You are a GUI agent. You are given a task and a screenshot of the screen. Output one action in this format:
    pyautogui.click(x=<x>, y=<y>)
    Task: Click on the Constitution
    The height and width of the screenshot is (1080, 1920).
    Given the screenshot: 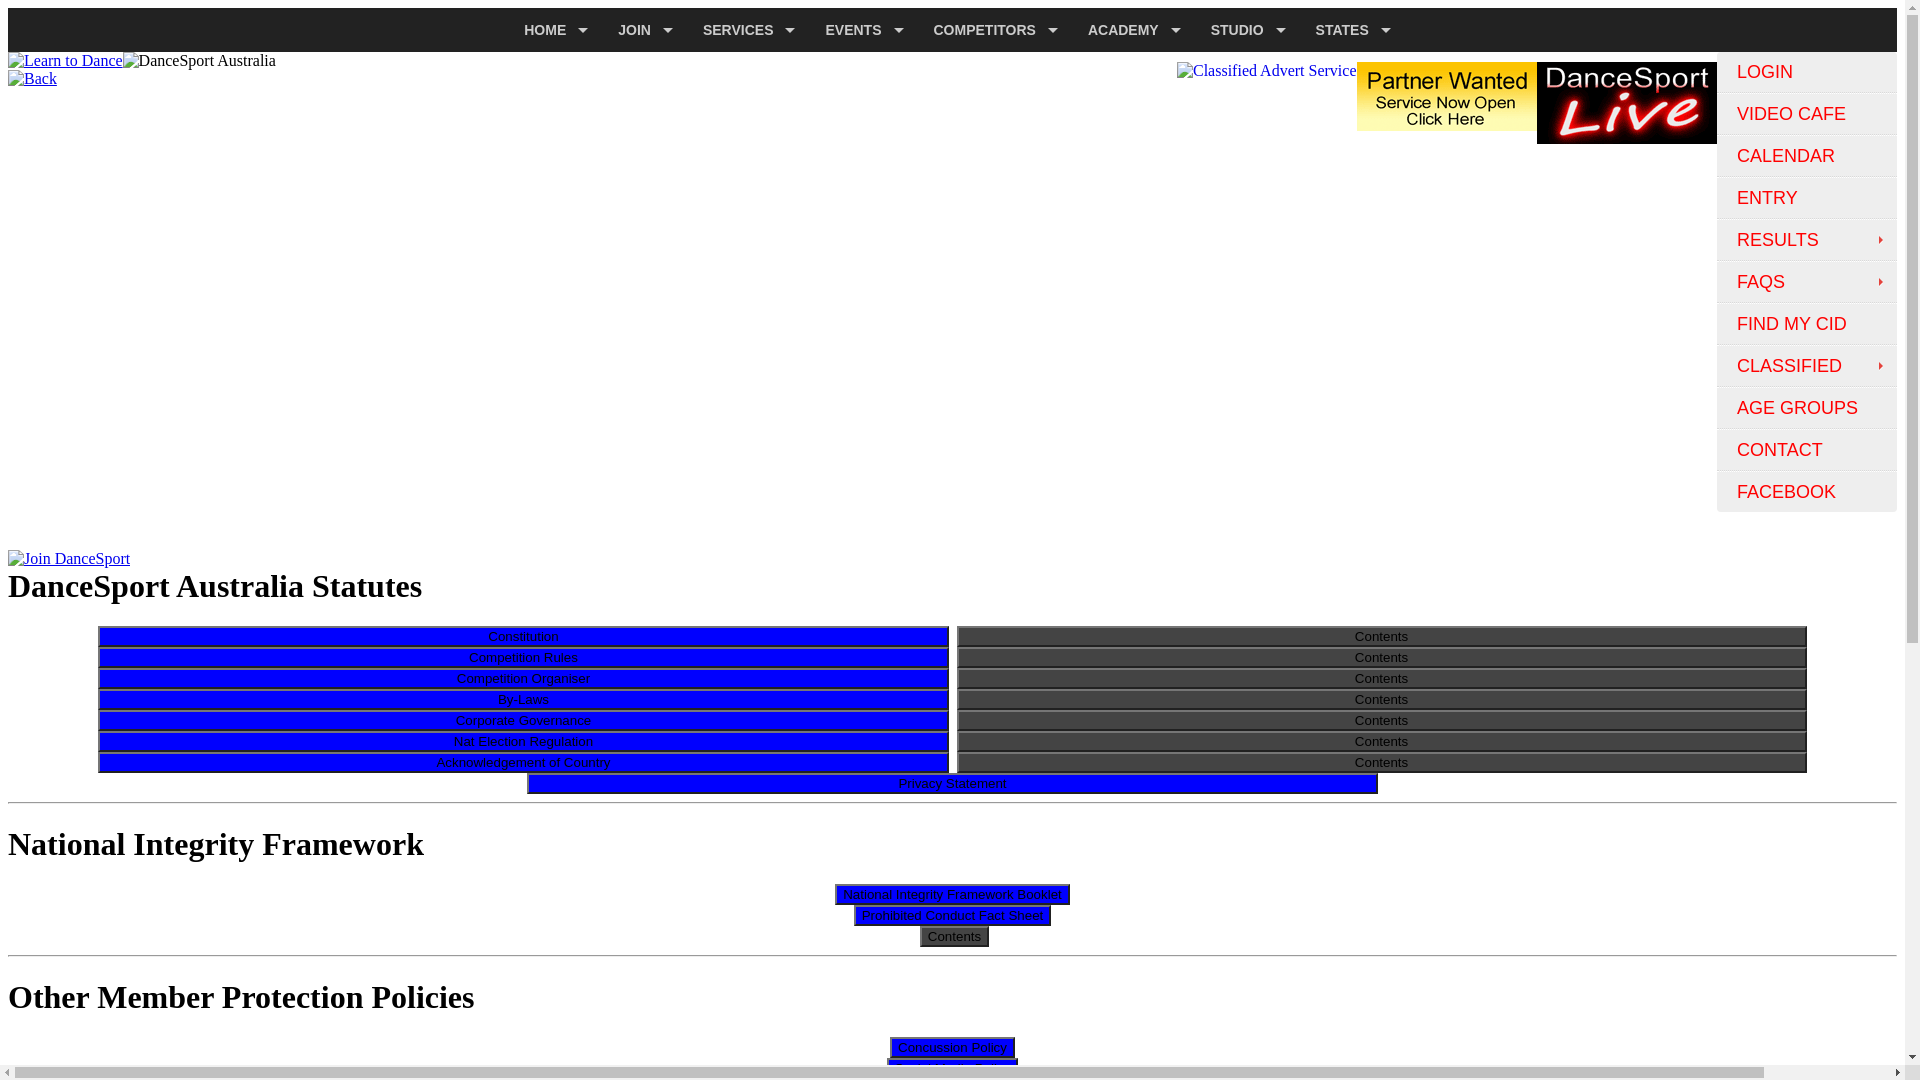 What is the action you would take?
    pyautogui.click(x=523, y=636)
    